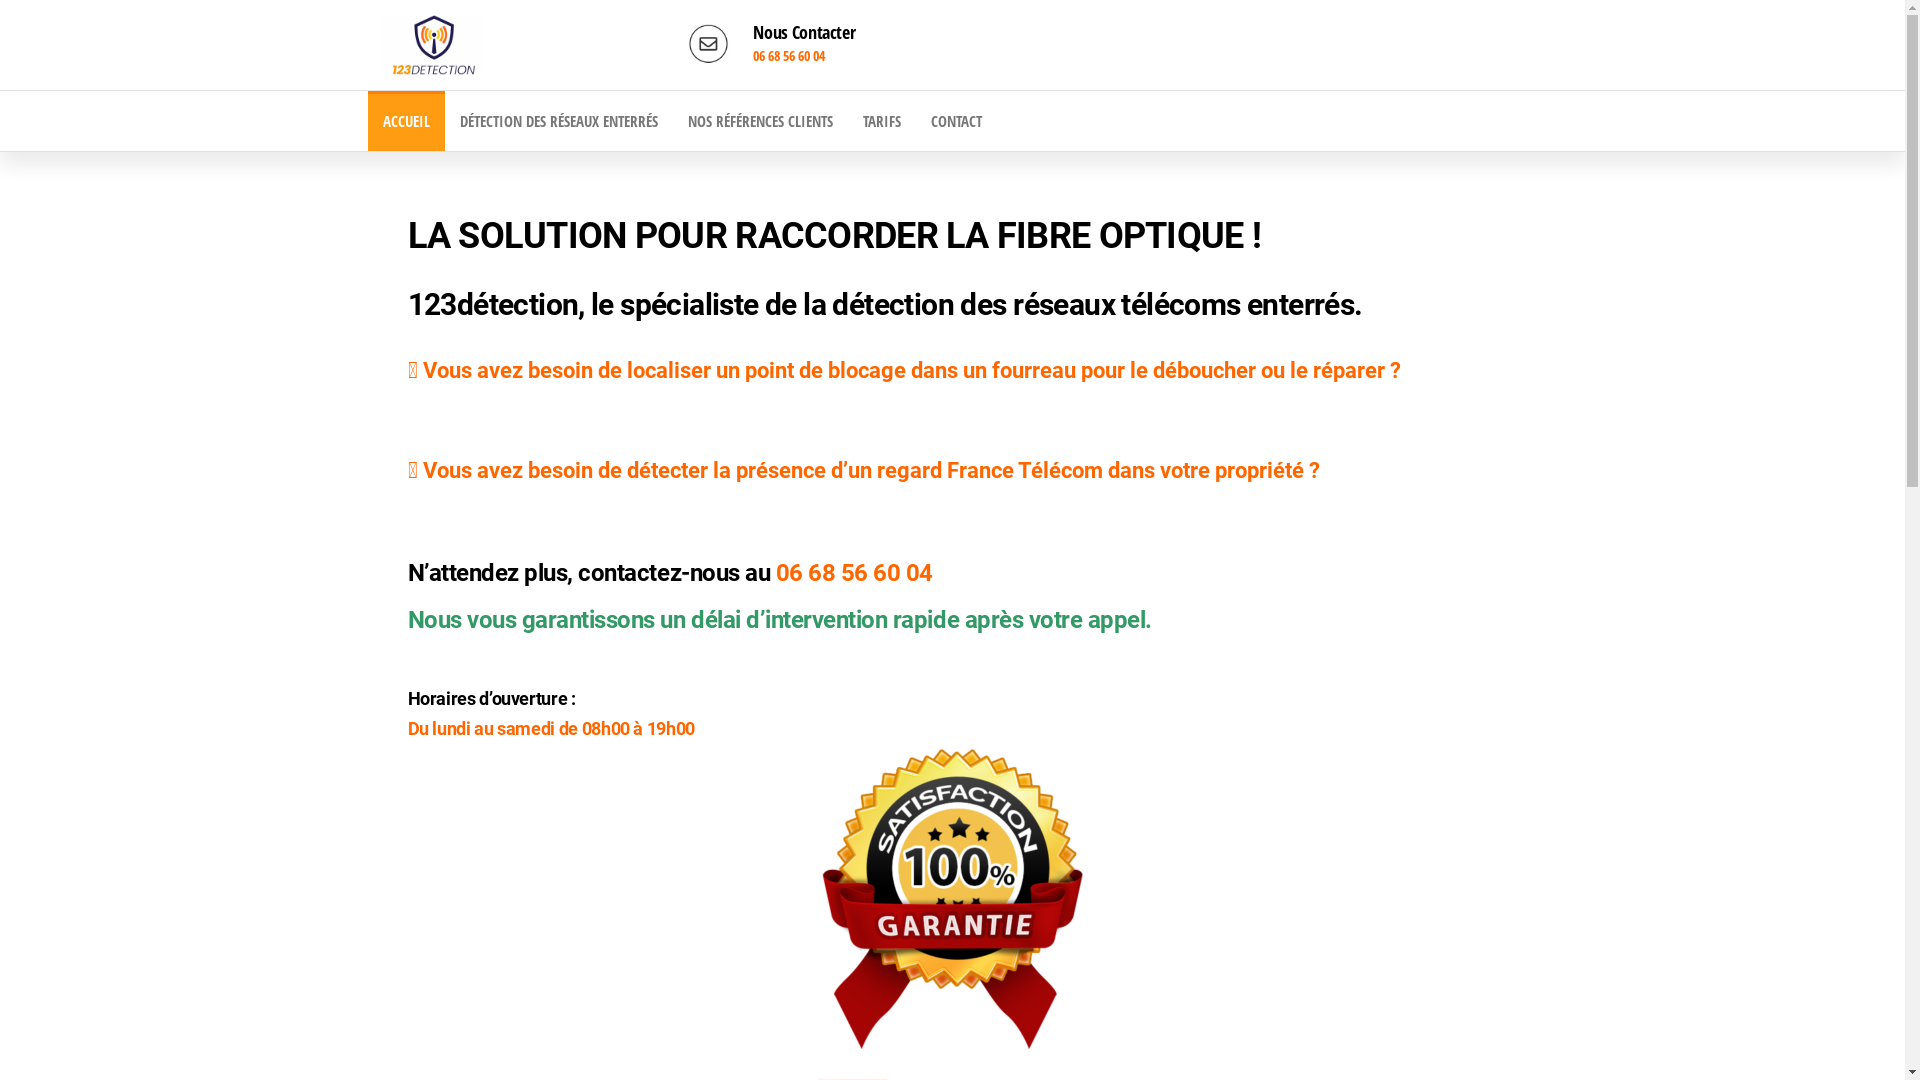 The height and width of the screenshot is (1080, 1920). I want to click on ACCUEIL, so click(406, 121).